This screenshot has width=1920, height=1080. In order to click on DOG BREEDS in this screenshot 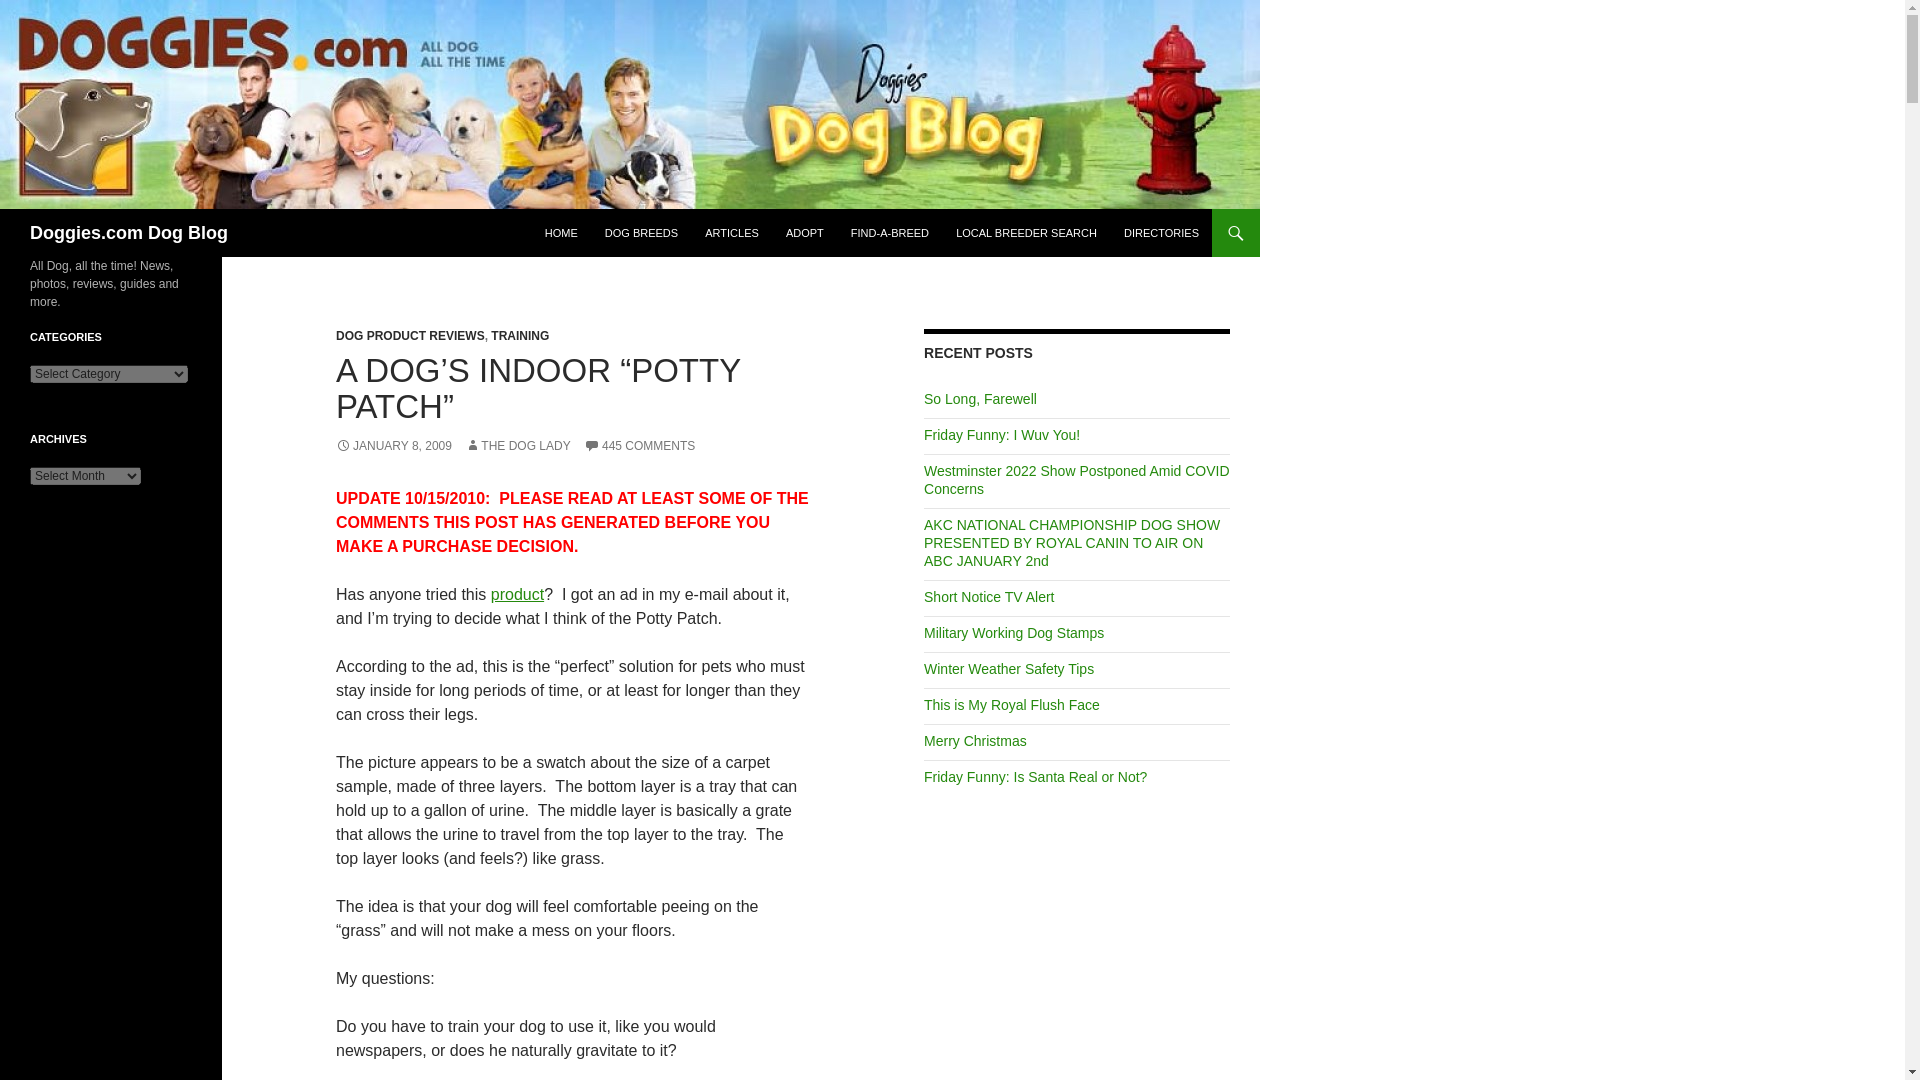, I will do `click(641, 233)`.